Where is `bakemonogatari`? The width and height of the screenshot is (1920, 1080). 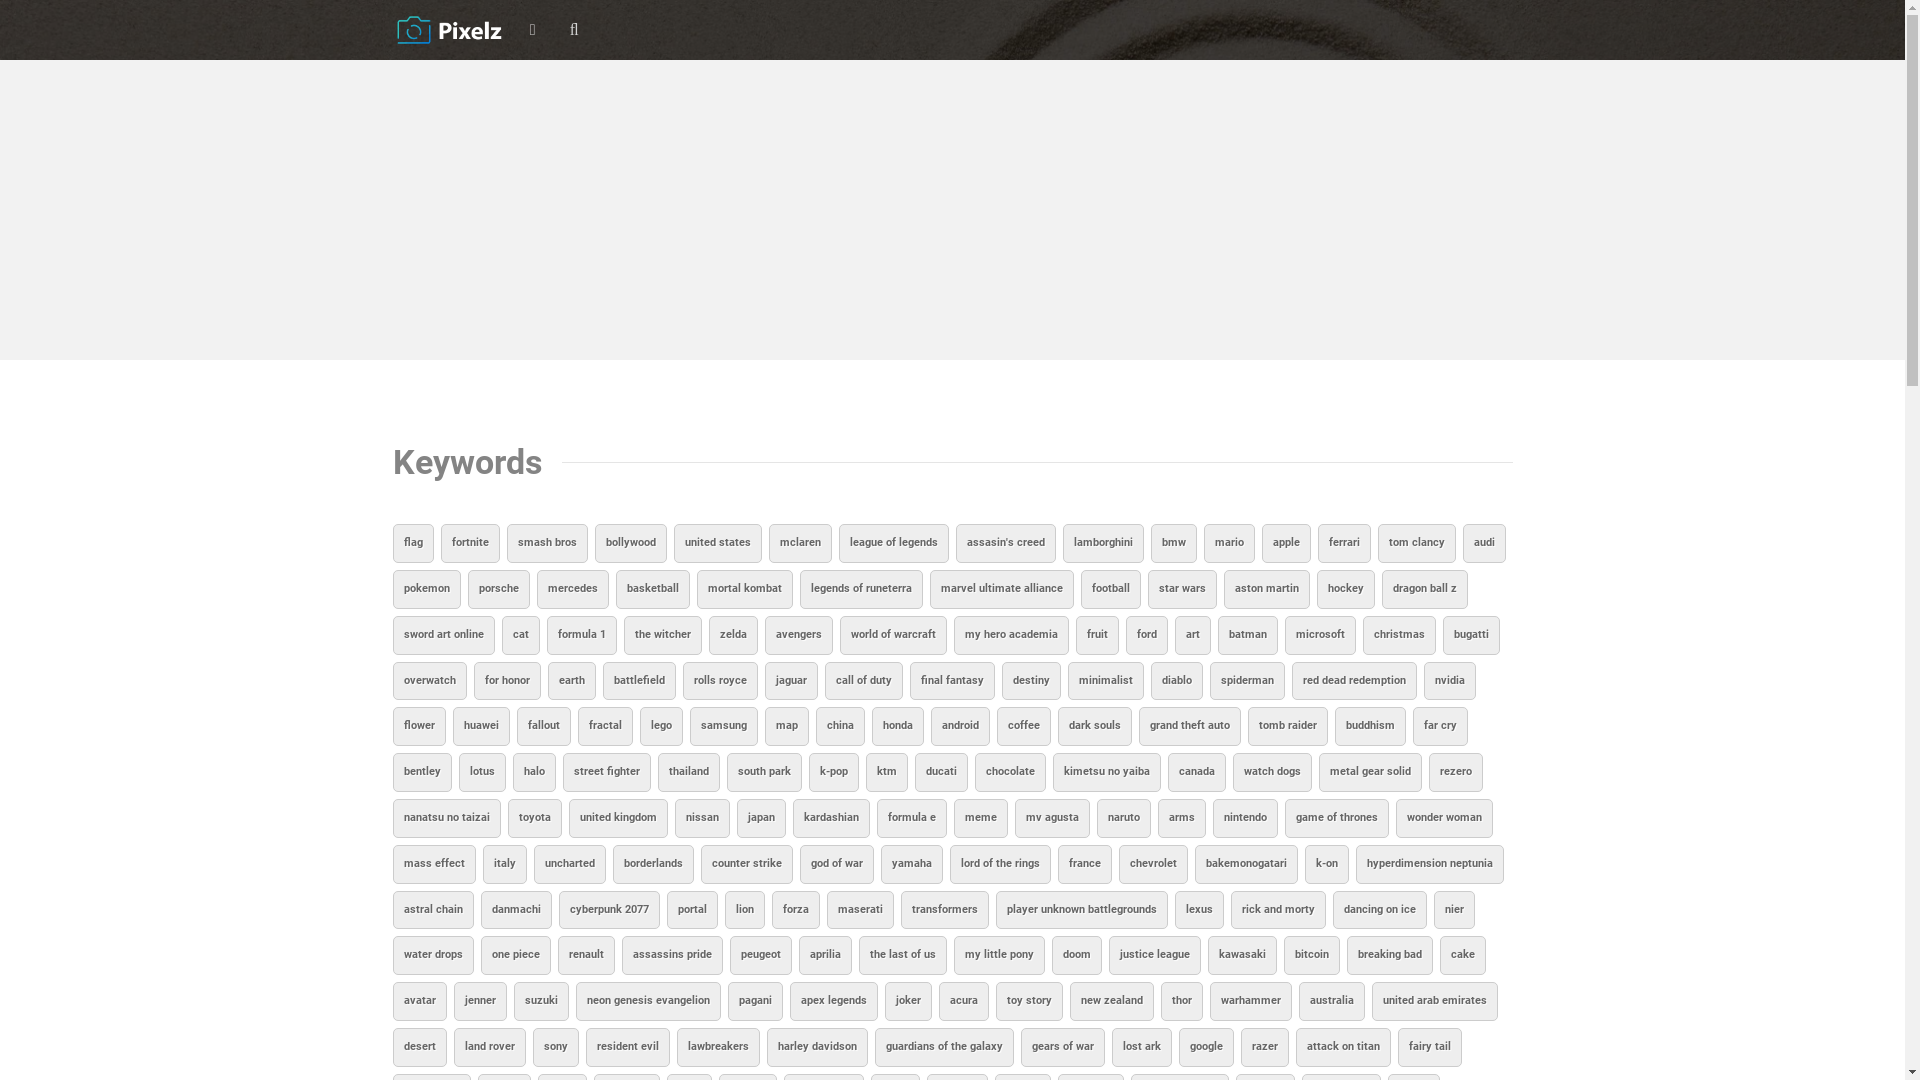
bakemonogatari is located at coordinates (1246, 864).